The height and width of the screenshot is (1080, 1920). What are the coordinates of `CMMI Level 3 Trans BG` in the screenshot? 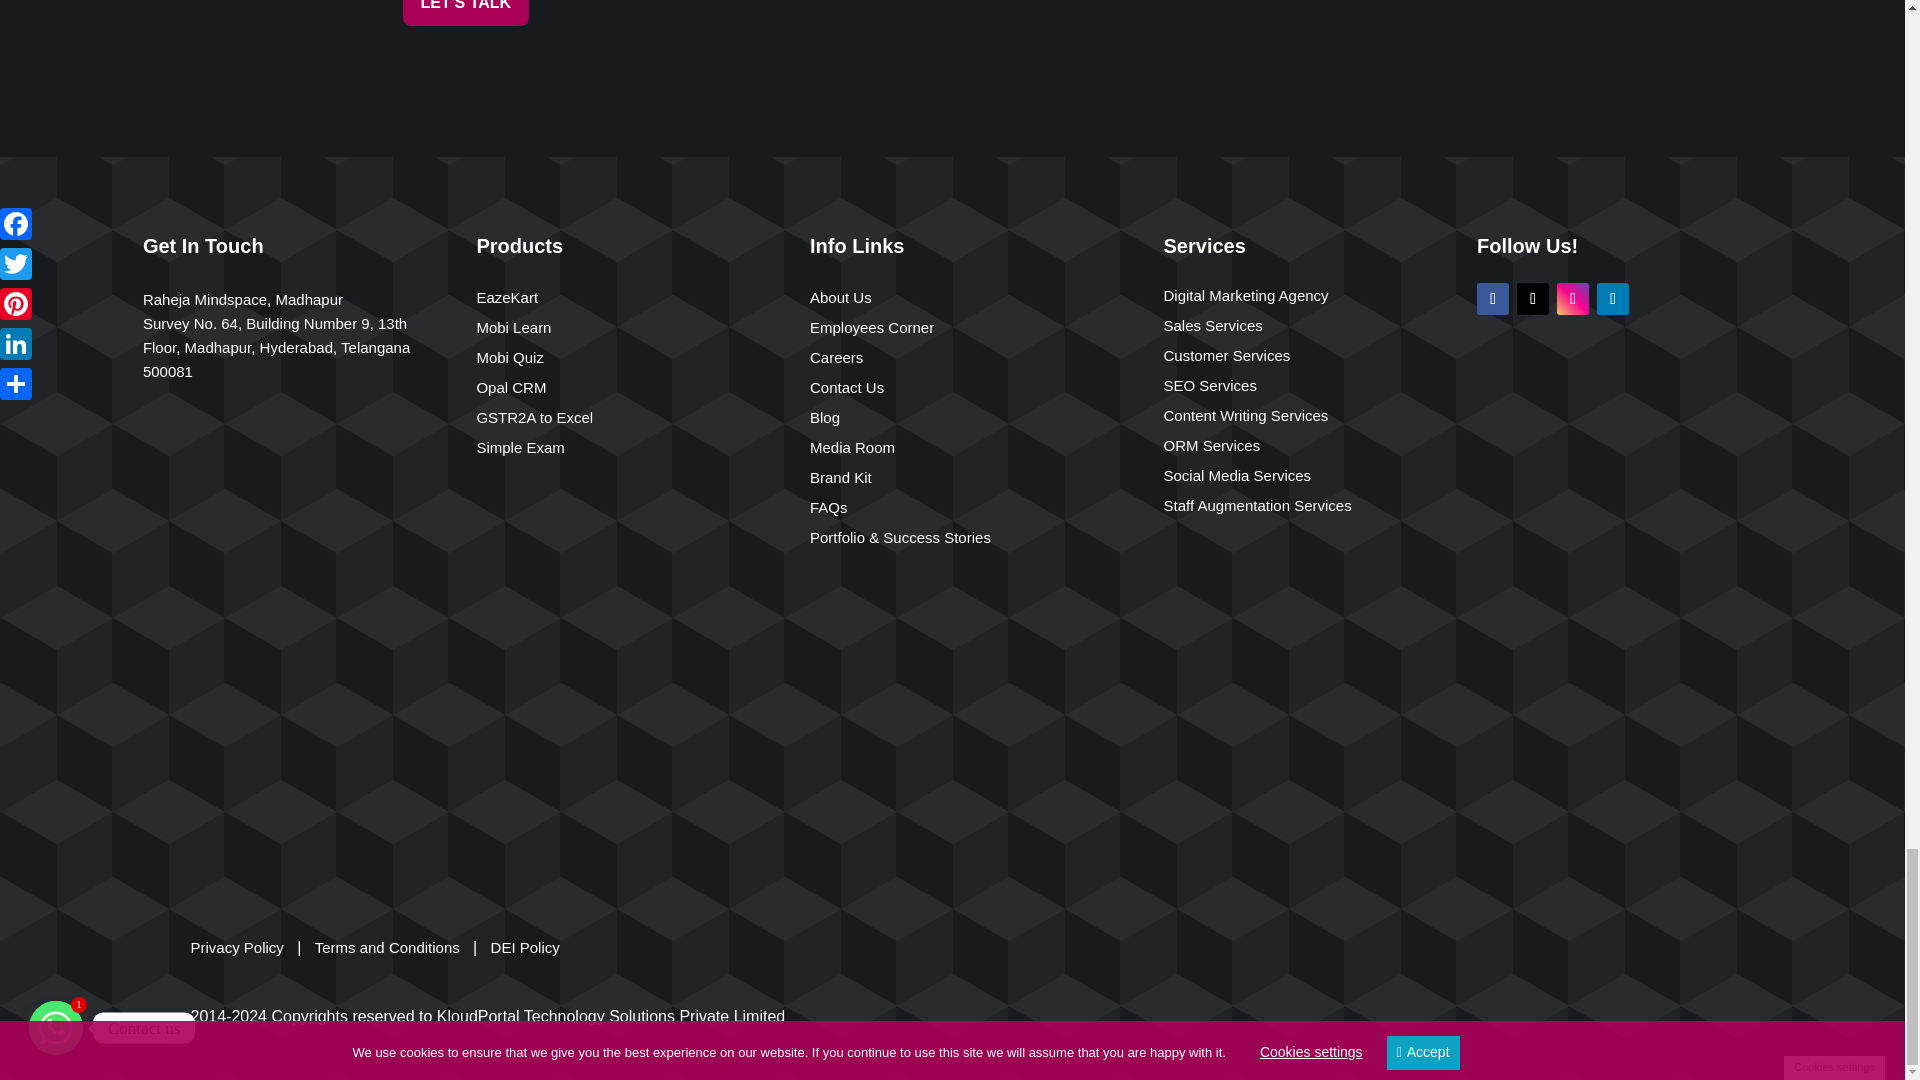 It's located at (1584, 498).